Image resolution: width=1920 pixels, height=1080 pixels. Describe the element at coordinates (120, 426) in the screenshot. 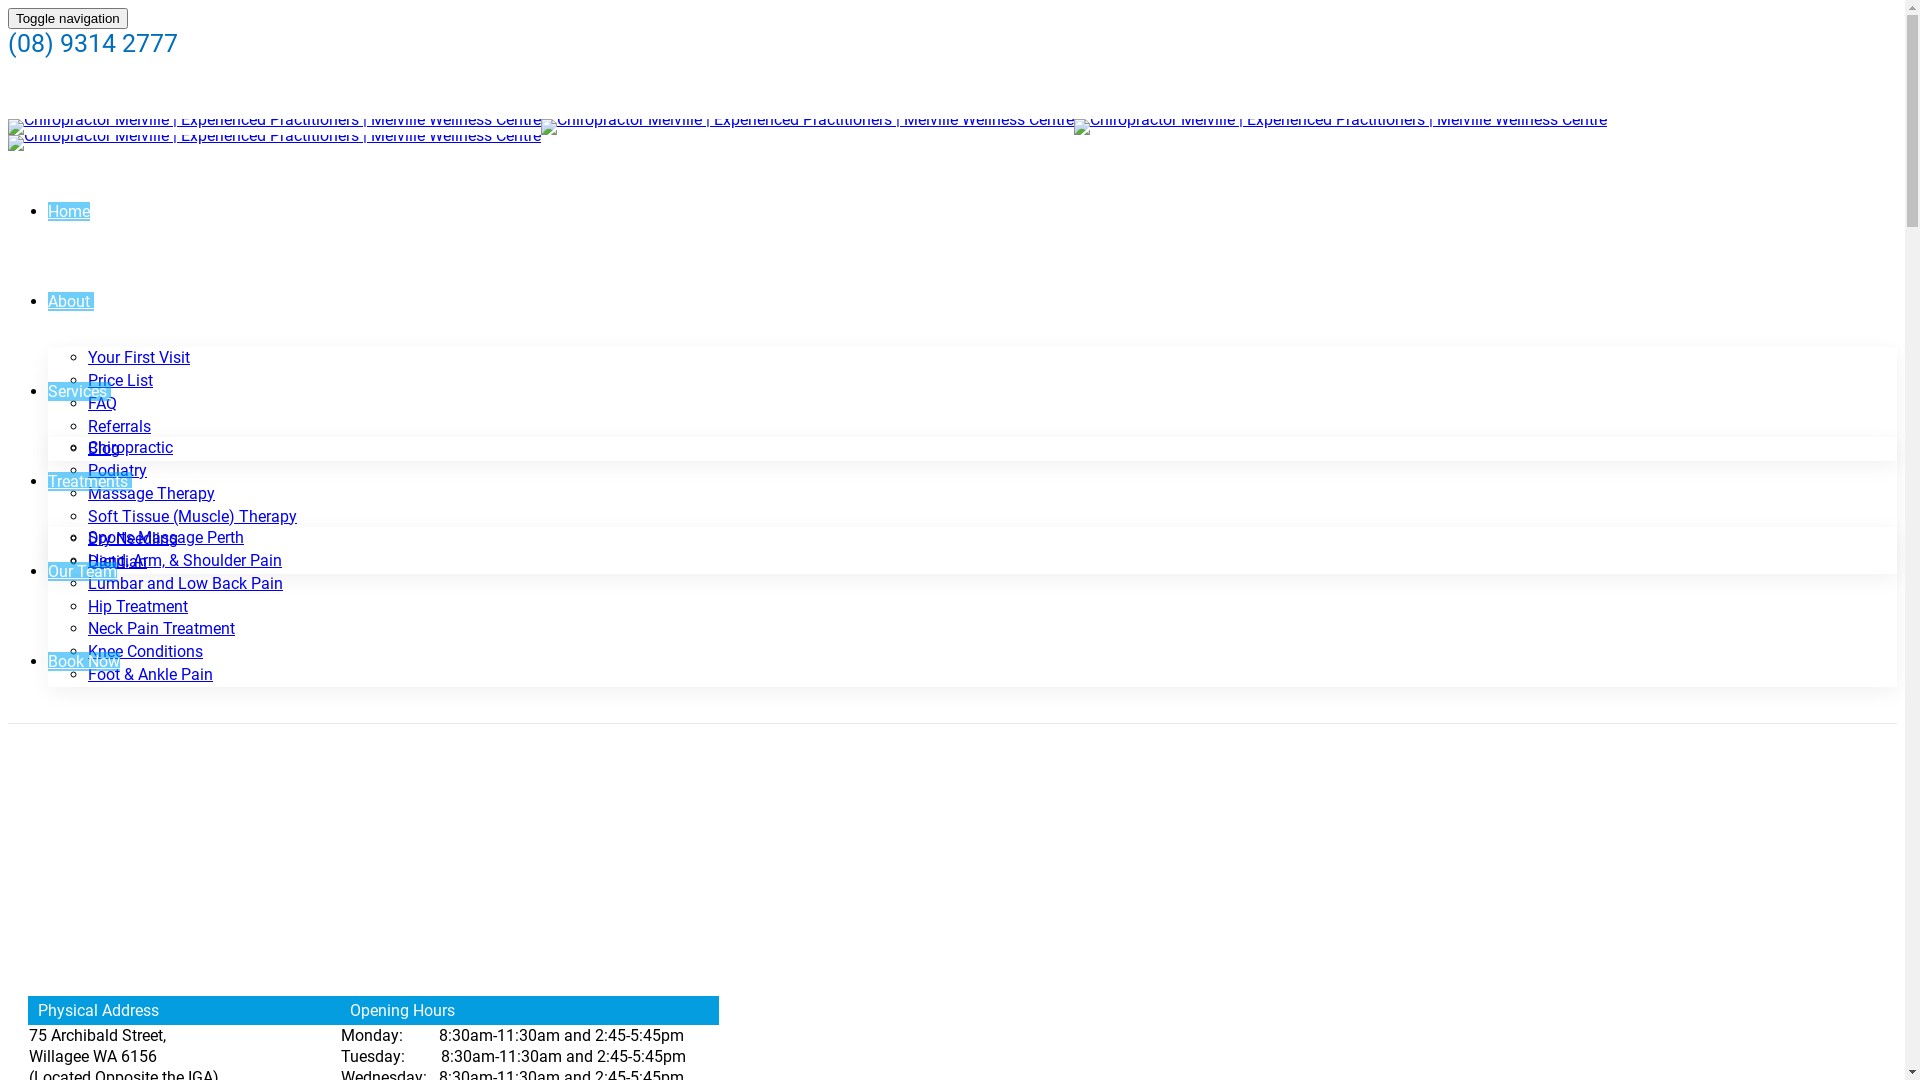

I see `Referrals` at that location.